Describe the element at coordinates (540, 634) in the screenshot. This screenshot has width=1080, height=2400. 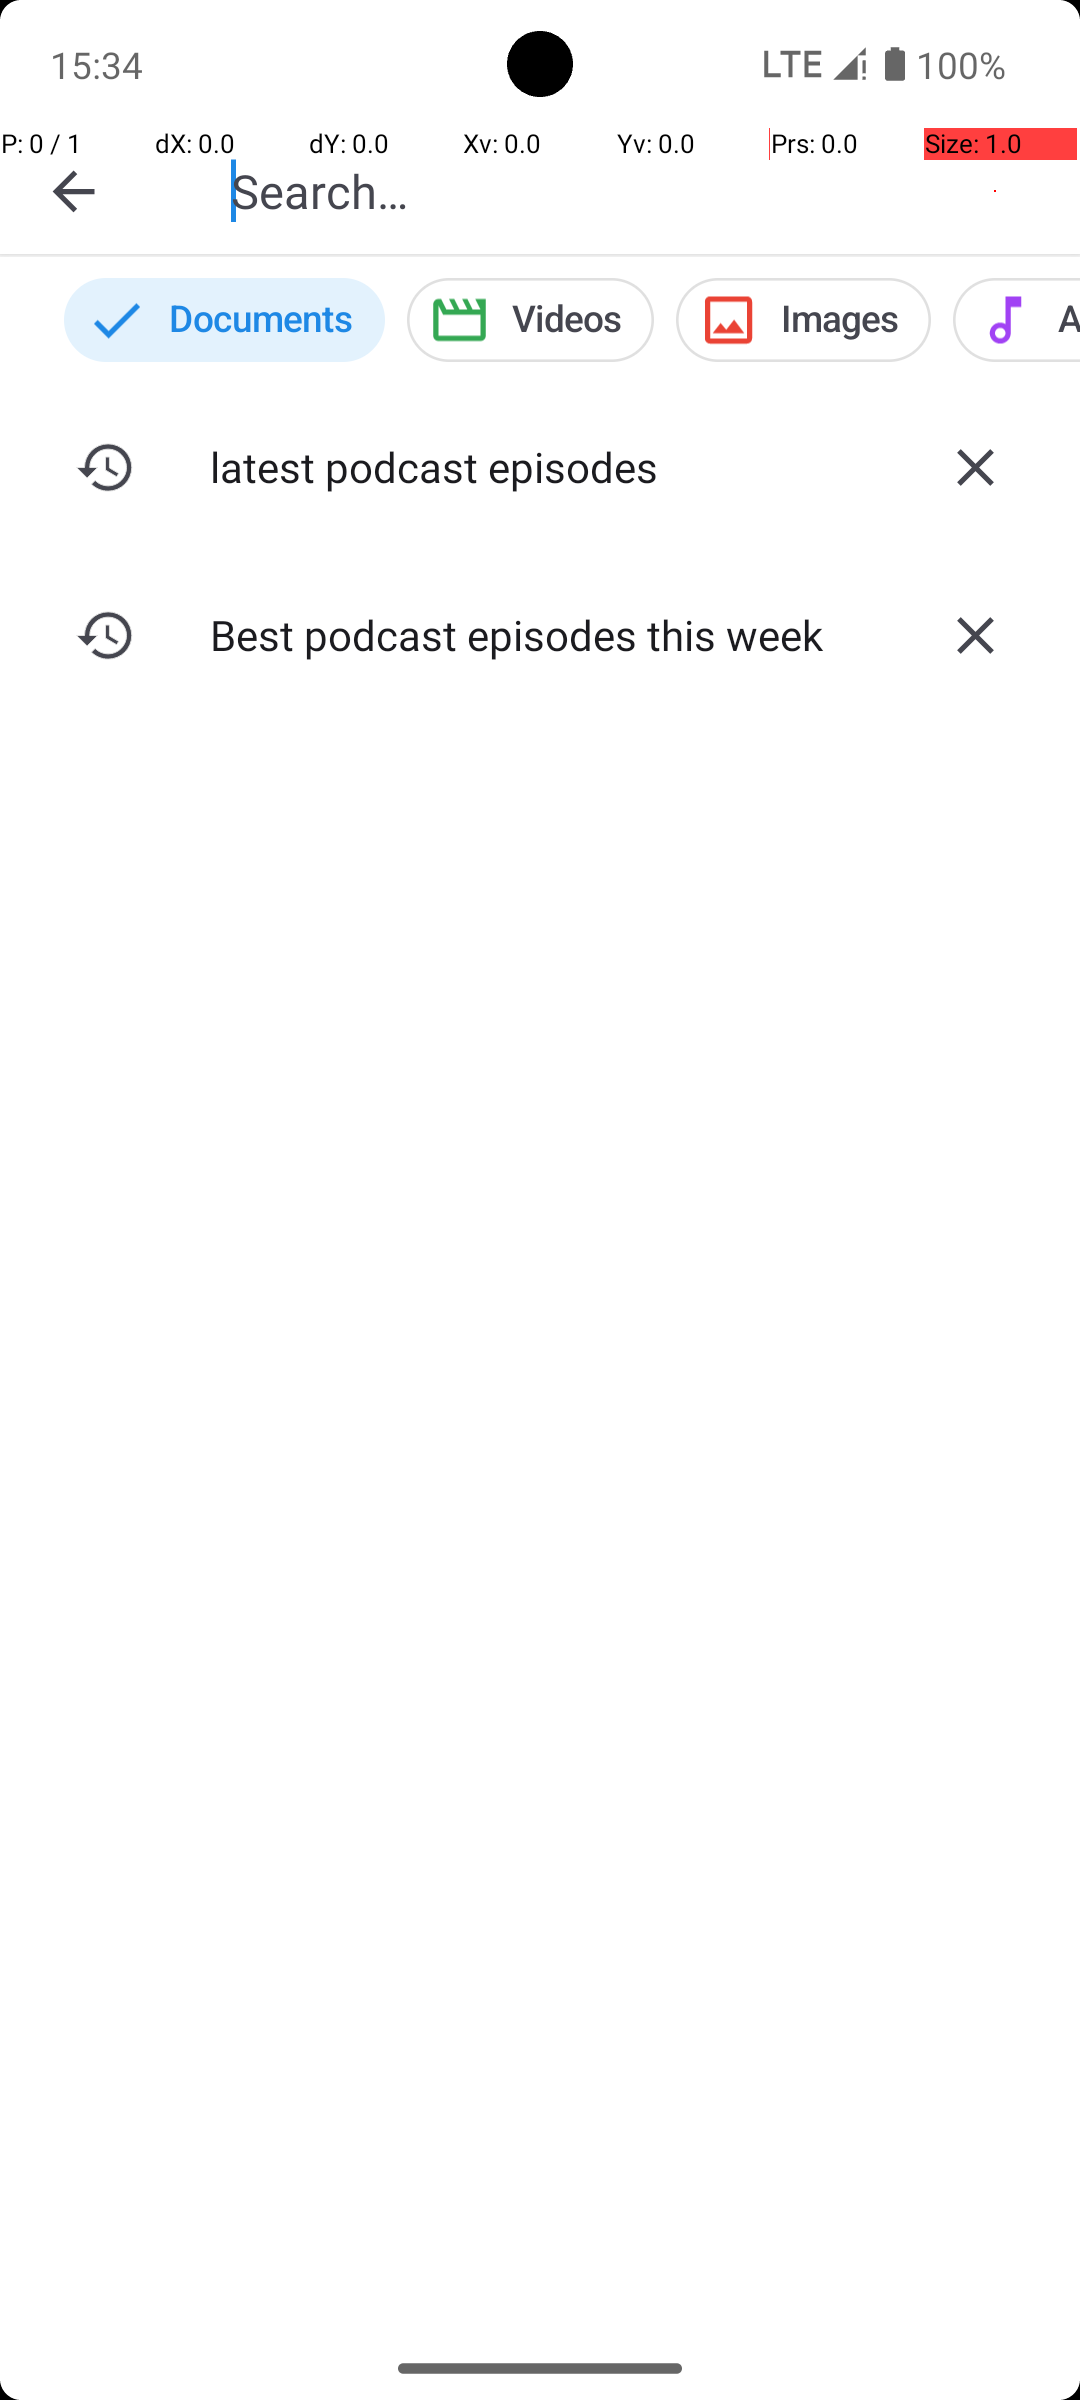
I see `Best podcast episodes this week` at that location.